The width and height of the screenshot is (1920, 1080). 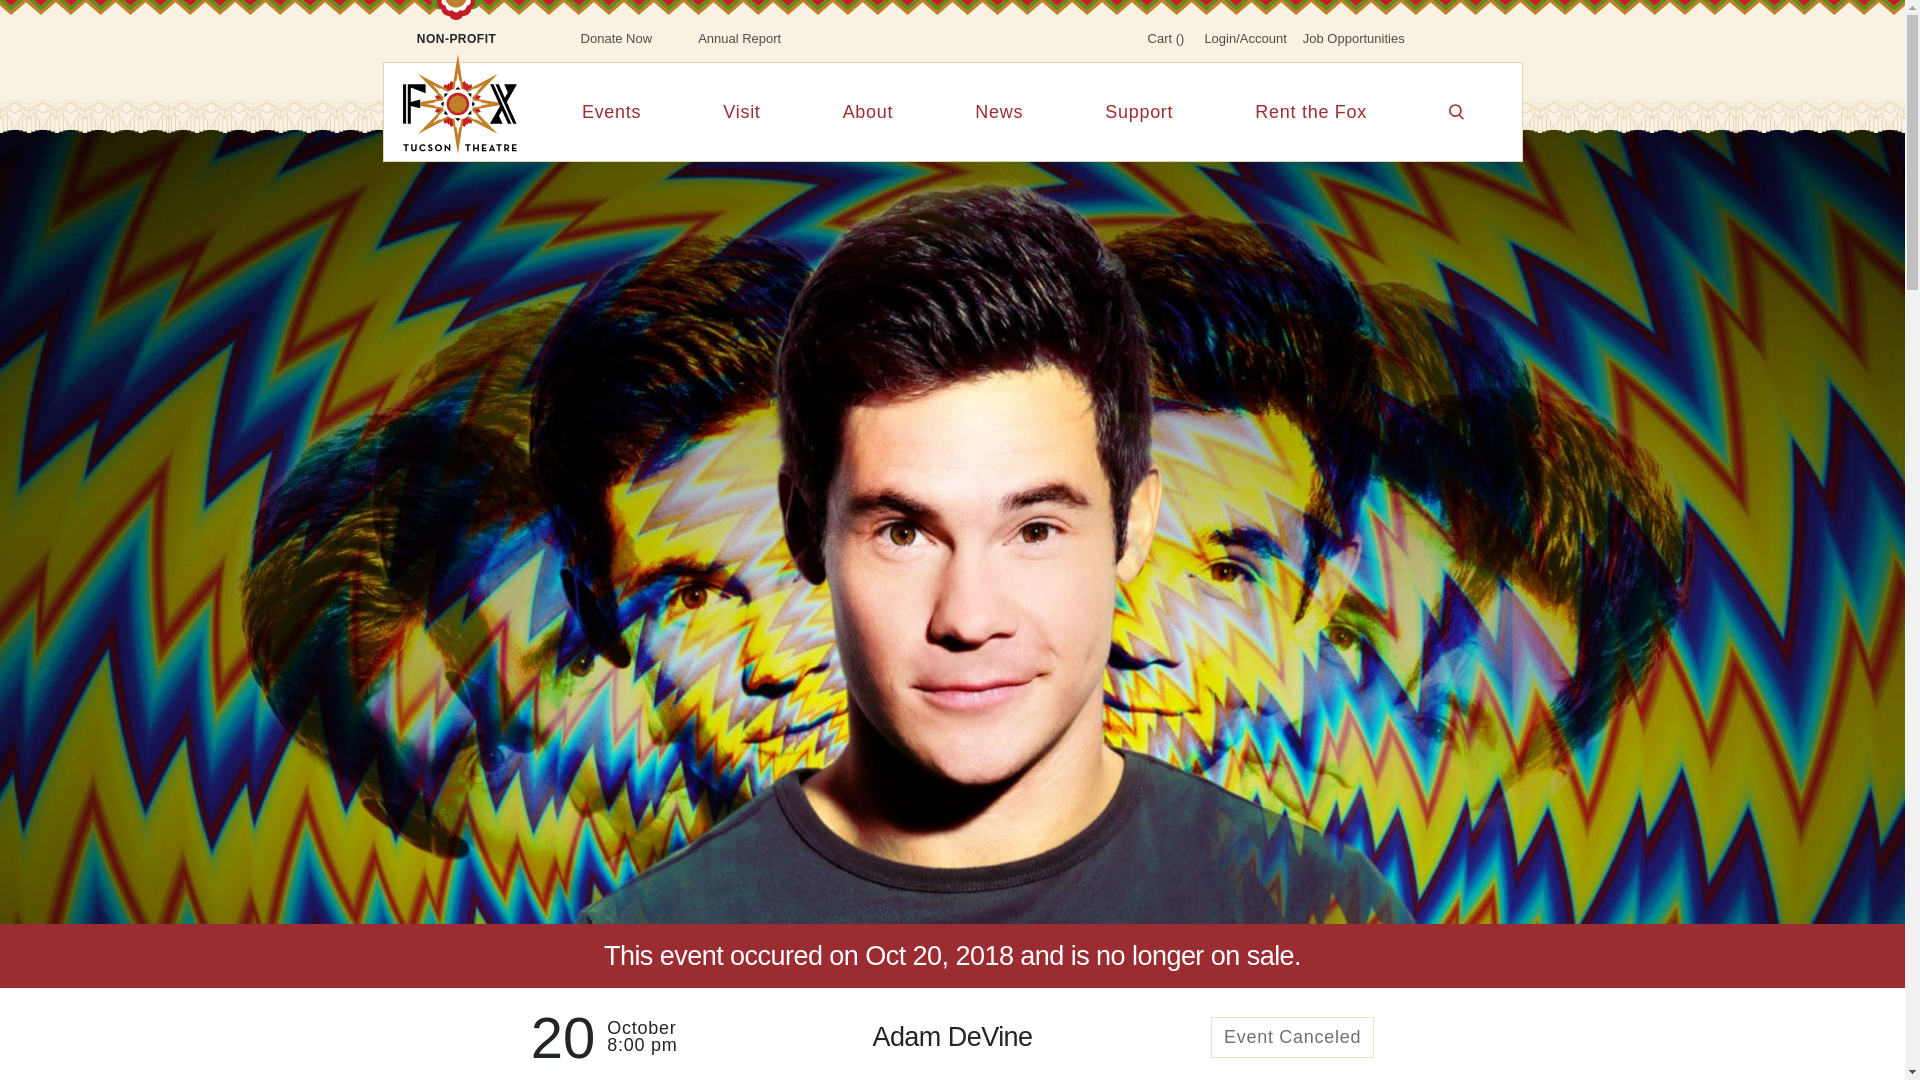 I want to click on Visit, so click(x=741, y=110).